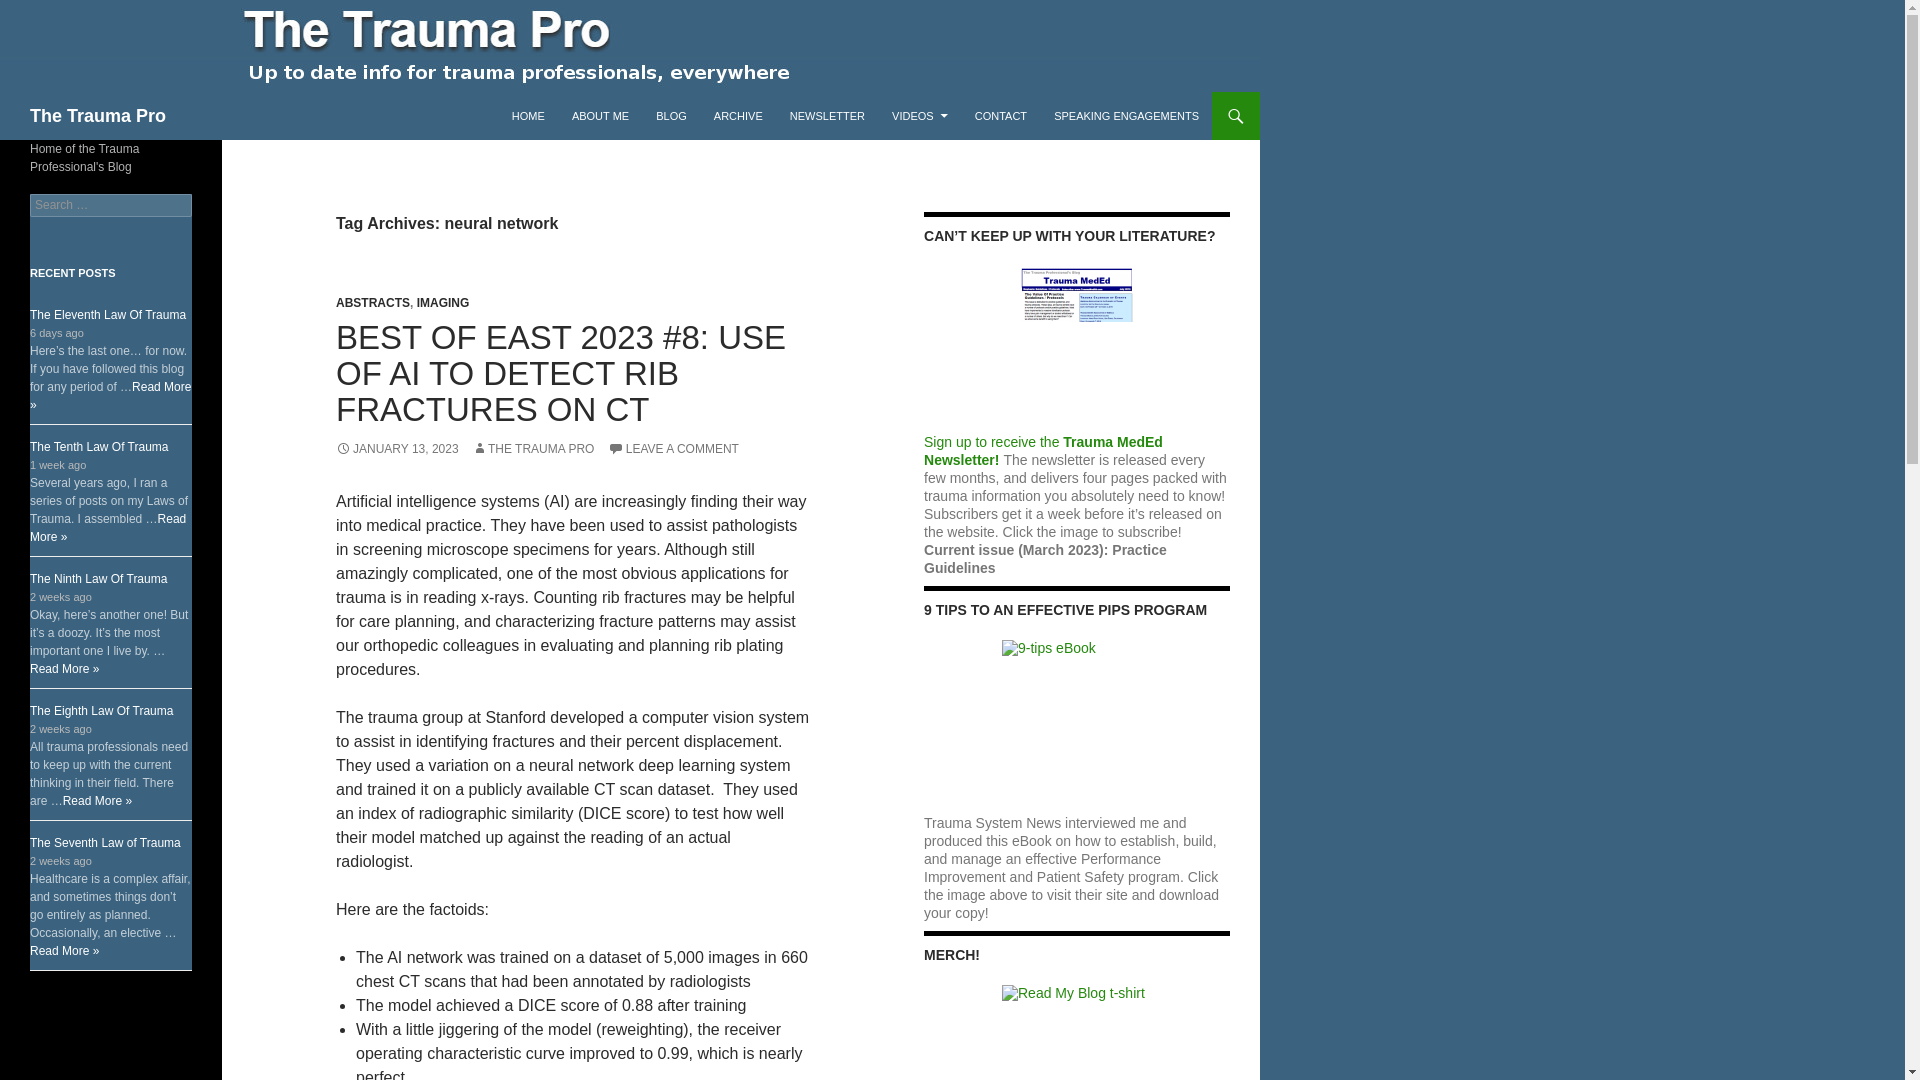  Describe the element at coordinates (1126, 116) in the screenshot. I see `SPEAKING ENGAGEMENTS` at that location.